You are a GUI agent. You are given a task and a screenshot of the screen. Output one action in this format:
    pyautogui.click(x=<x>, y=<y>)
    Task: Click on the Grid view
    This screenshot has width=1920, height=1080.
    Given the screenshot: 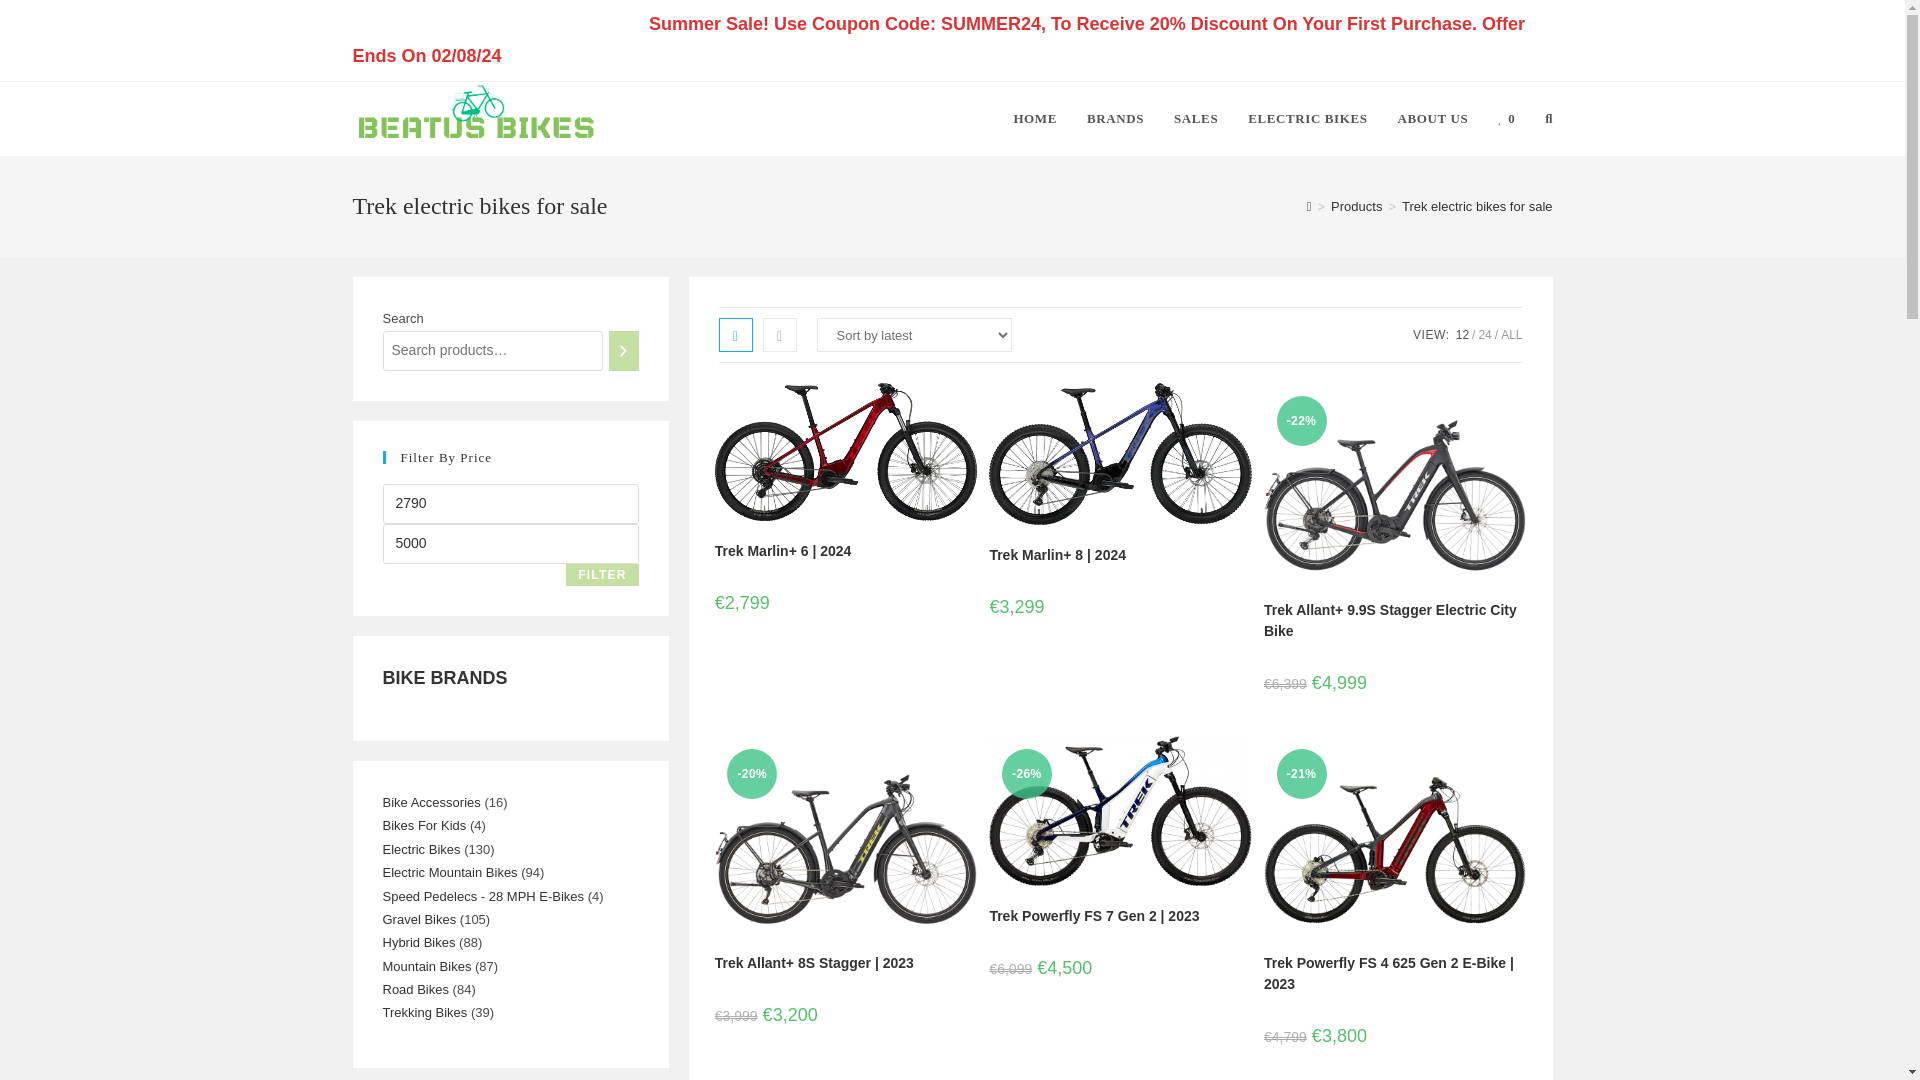 What is the action you would take?
    pyautogui.click(x=735, y=334)
    